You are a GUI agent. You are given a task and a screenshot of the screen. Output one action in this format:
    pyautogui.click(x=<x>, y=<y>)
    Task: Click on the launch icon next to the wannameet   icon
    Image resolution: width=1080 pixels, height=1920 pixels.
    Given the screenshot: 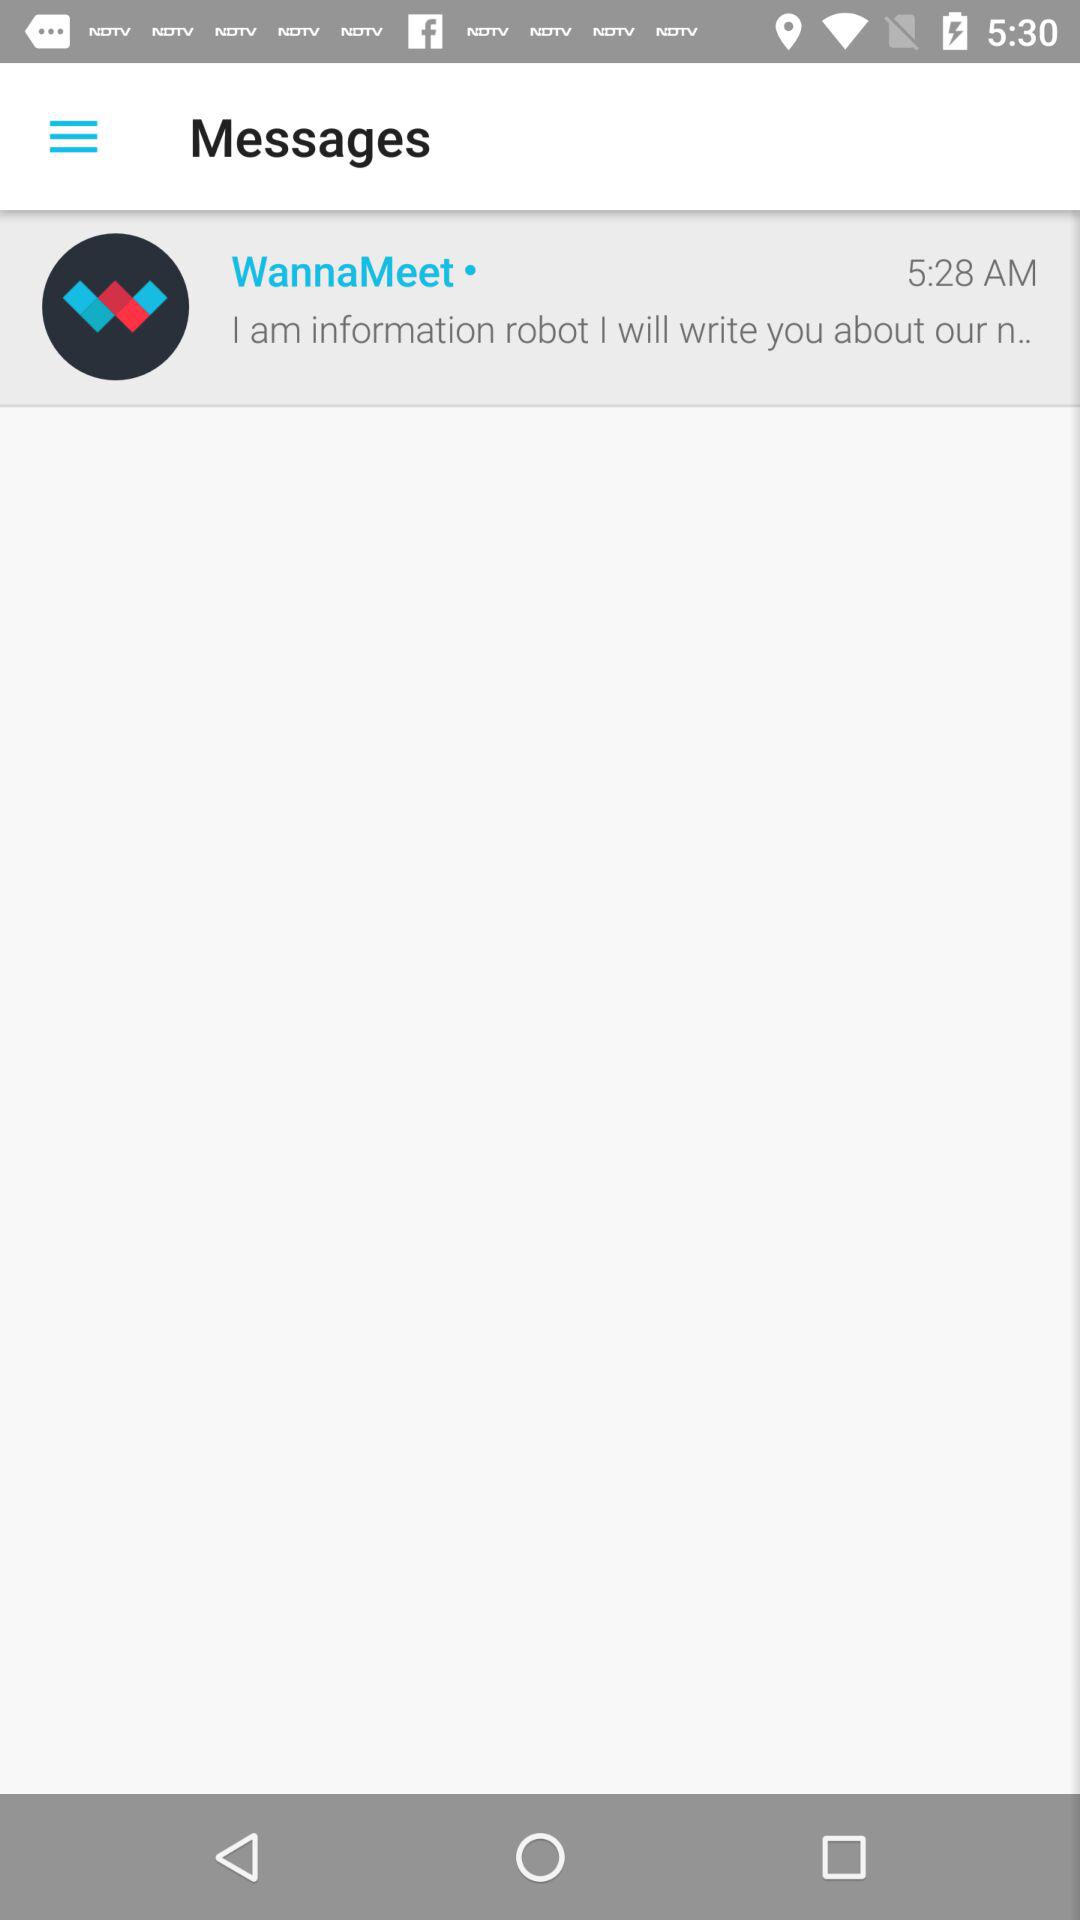 What is the action you would take?
    pyautogui.click(x=972, y=271)
    